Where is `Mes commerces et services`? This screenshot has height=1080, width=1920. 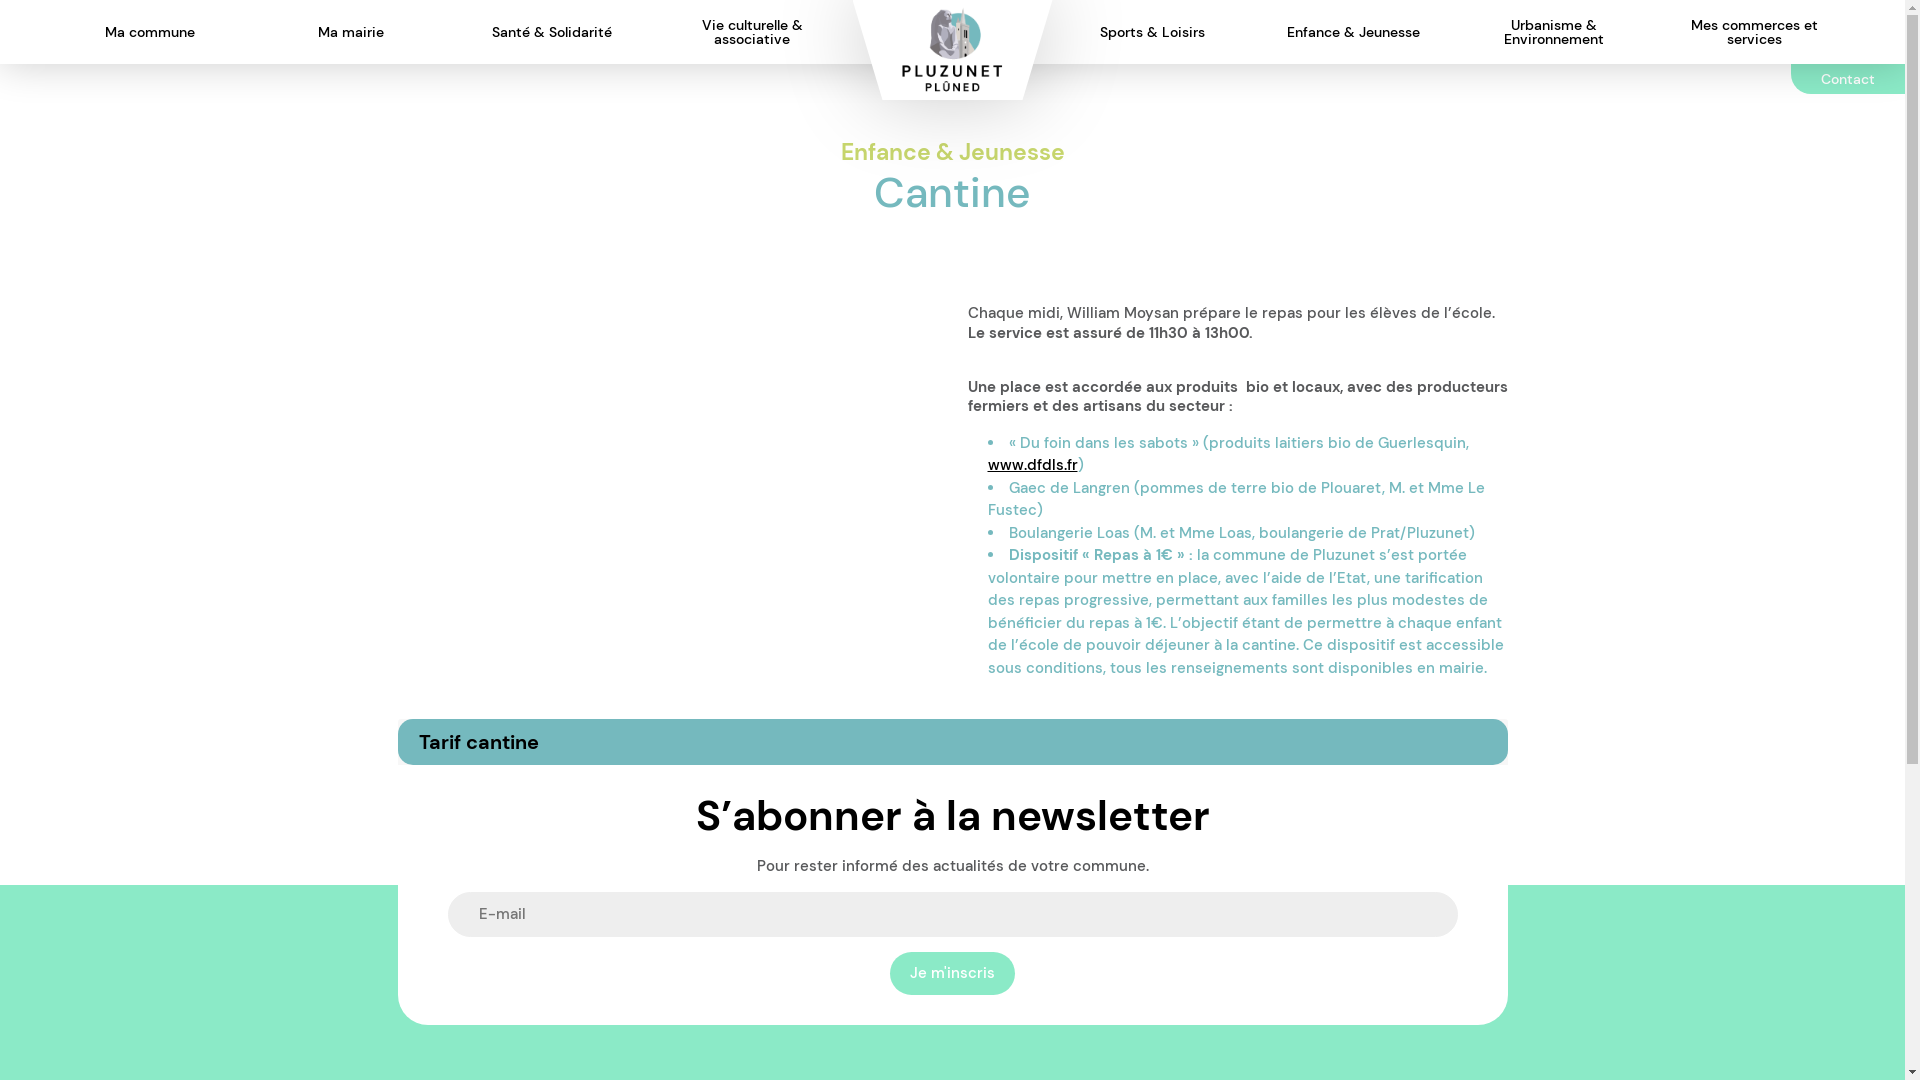
Mes commerces et services is located at coordinates (1754, 32).